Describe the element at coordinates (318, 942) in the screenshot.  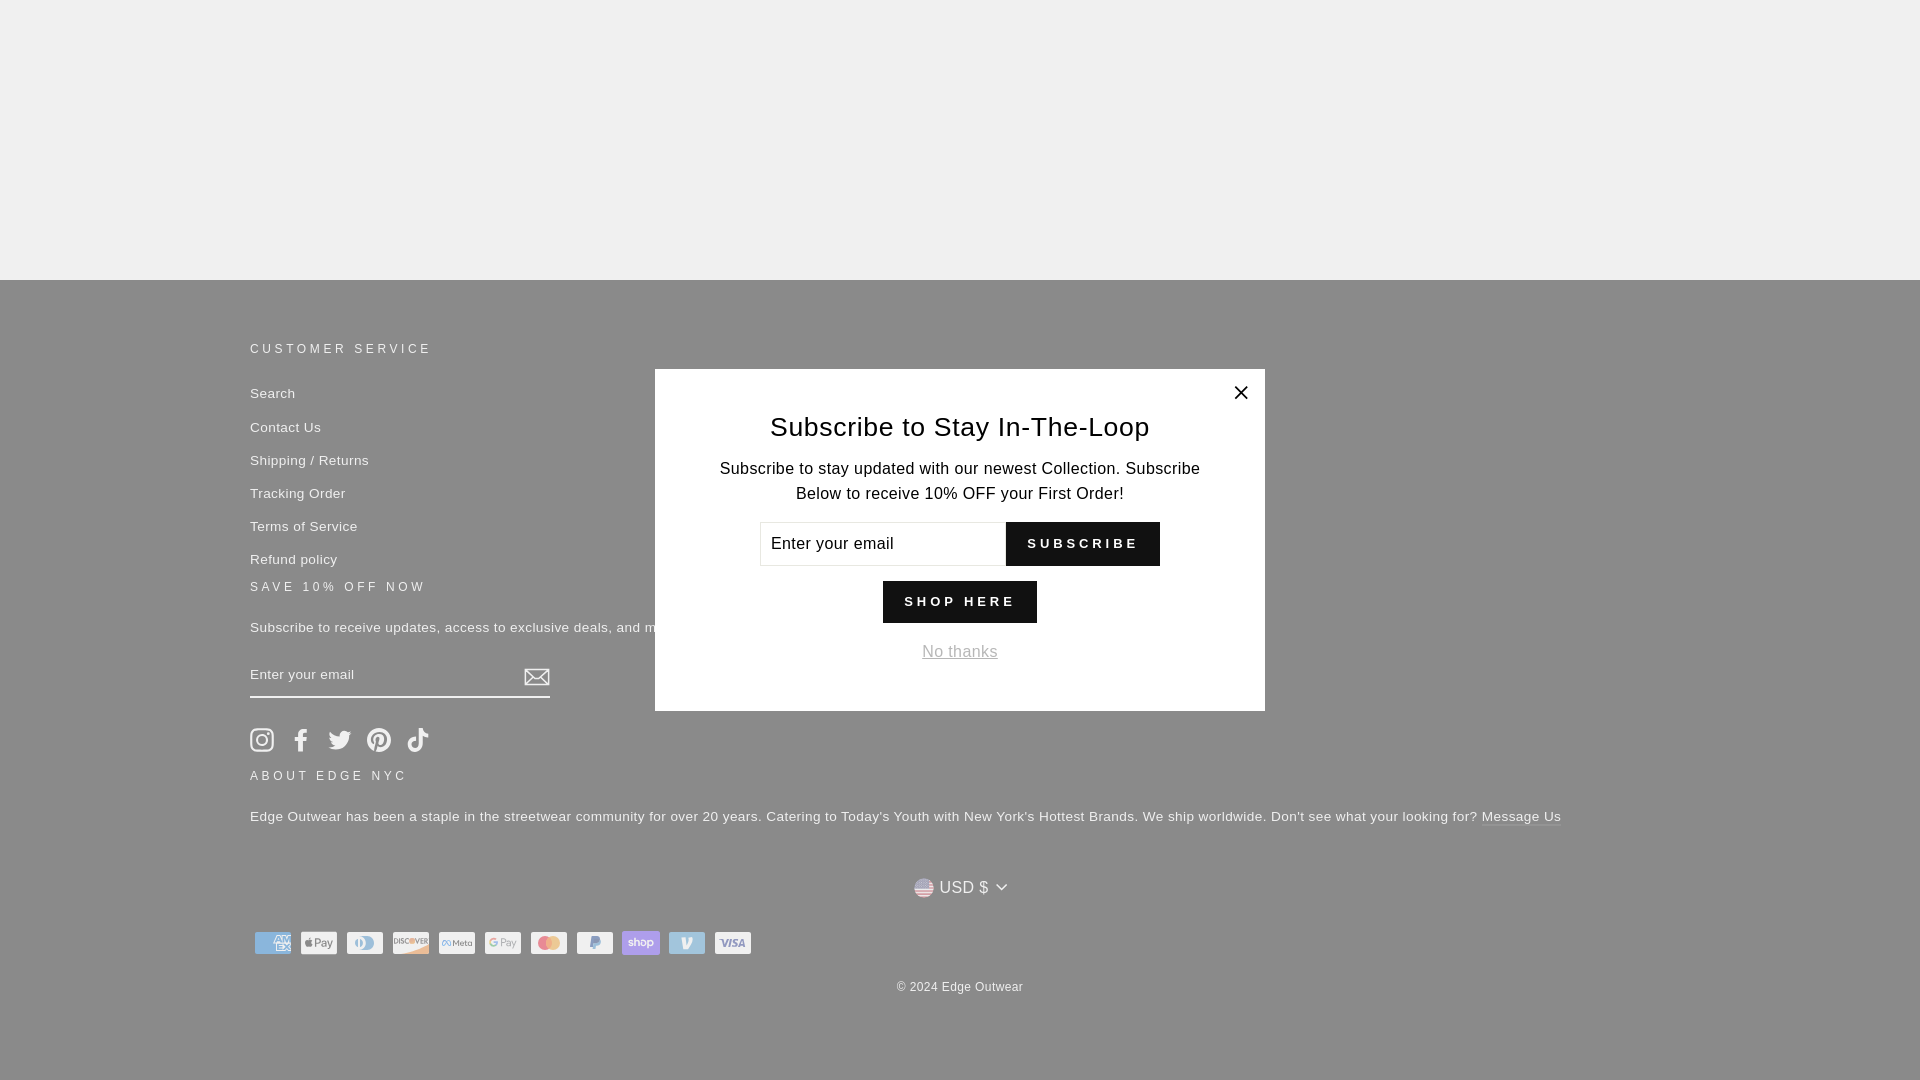
I see `Apple Pay` at that location.